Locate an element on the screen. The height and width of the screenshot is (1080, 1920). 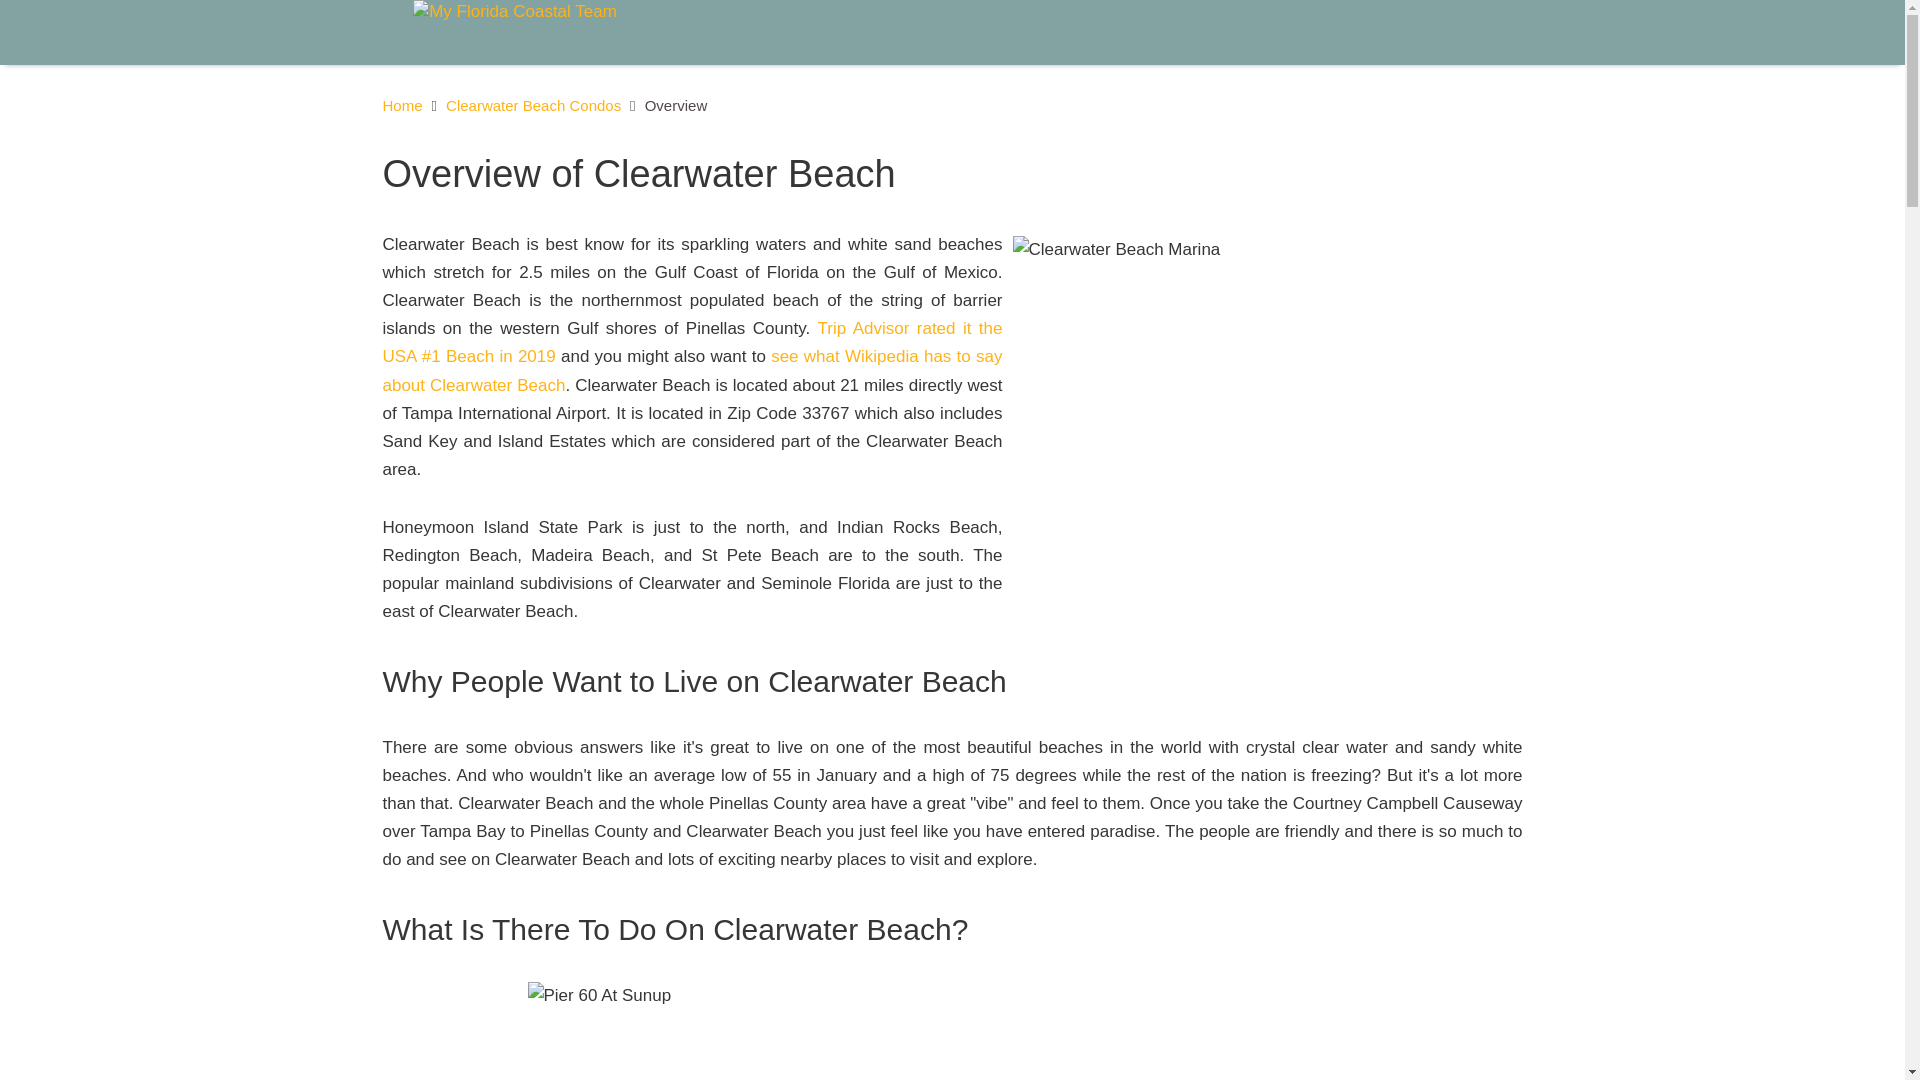
Clearwater Beach Marina is located at coordinates (1262, 402).